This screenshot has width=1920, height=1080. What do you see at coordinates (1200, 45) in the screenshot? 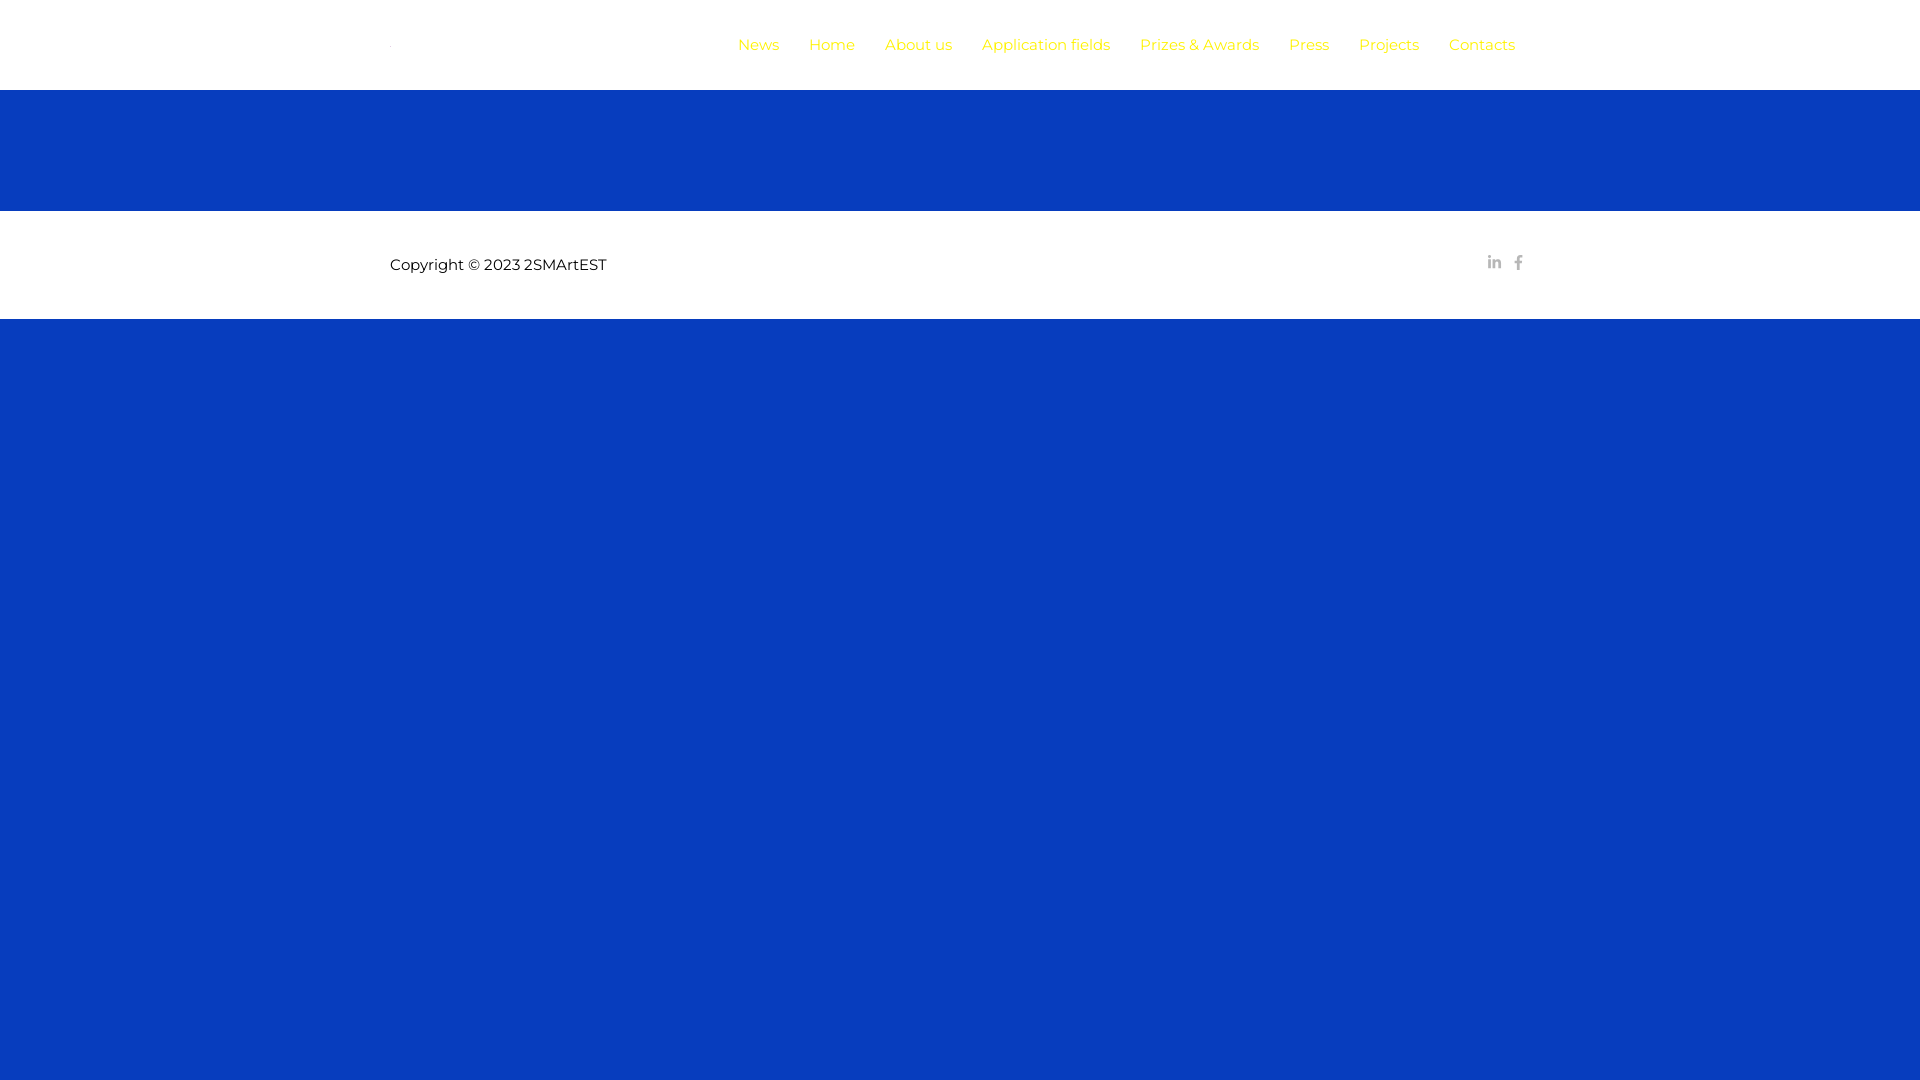
I see `Prizes & Awards` at bounding box center [1200, 45].